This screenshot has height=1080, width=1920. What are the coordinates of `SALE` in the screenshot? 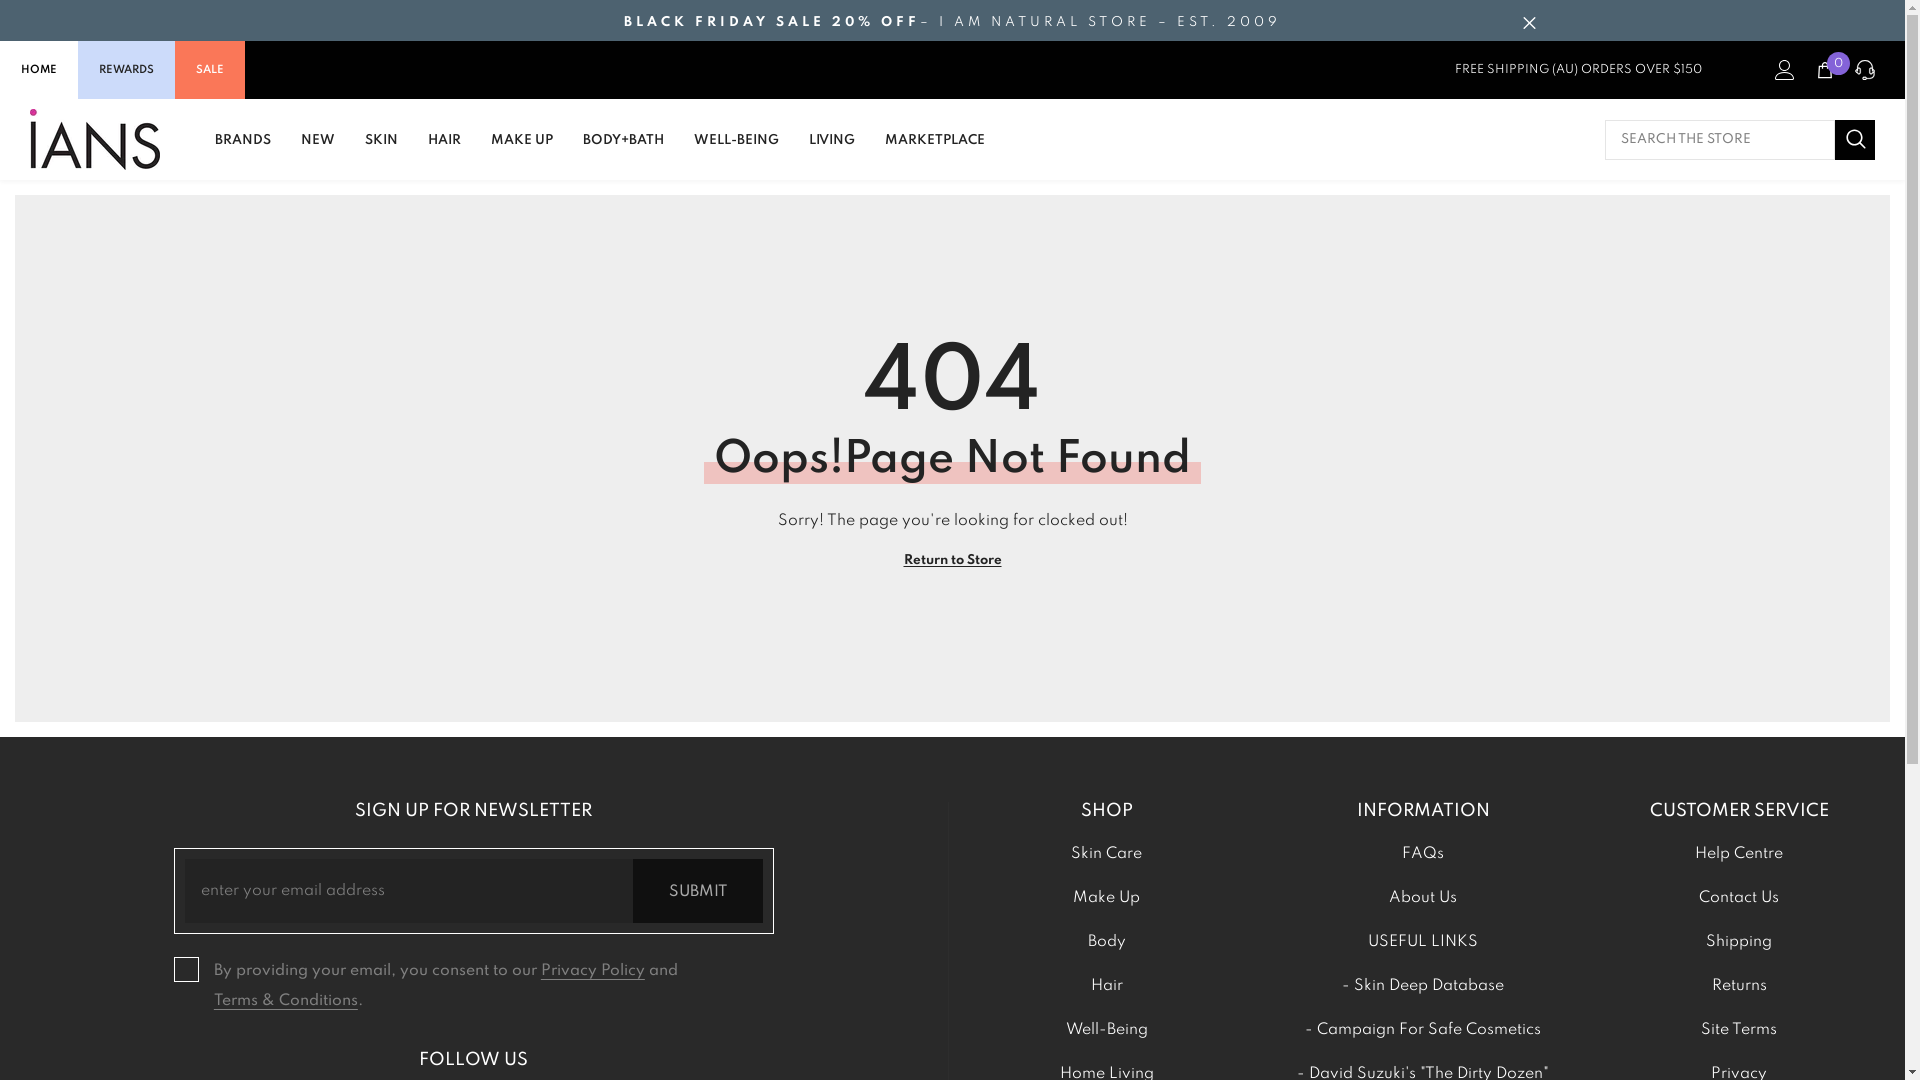 It's located at (210, 70).